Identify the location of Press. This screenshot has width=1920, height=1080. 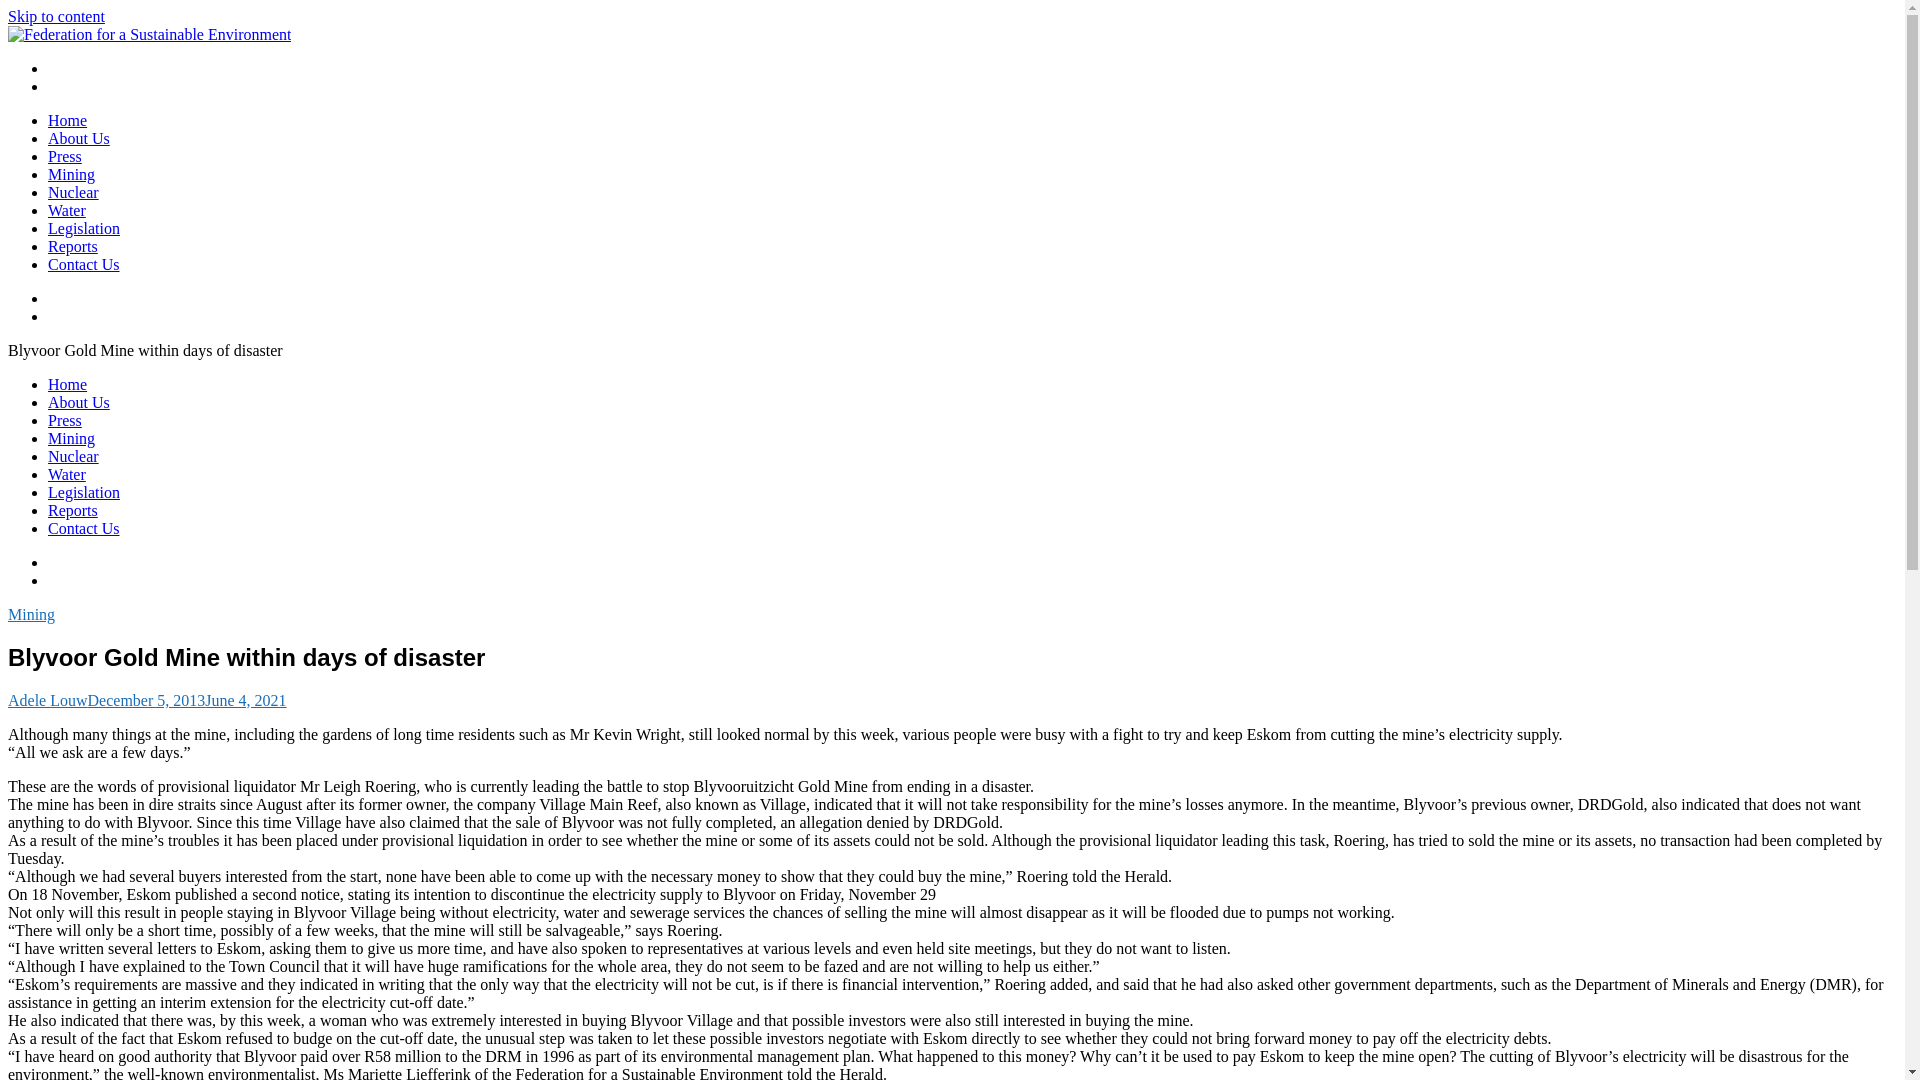
(65, 156).